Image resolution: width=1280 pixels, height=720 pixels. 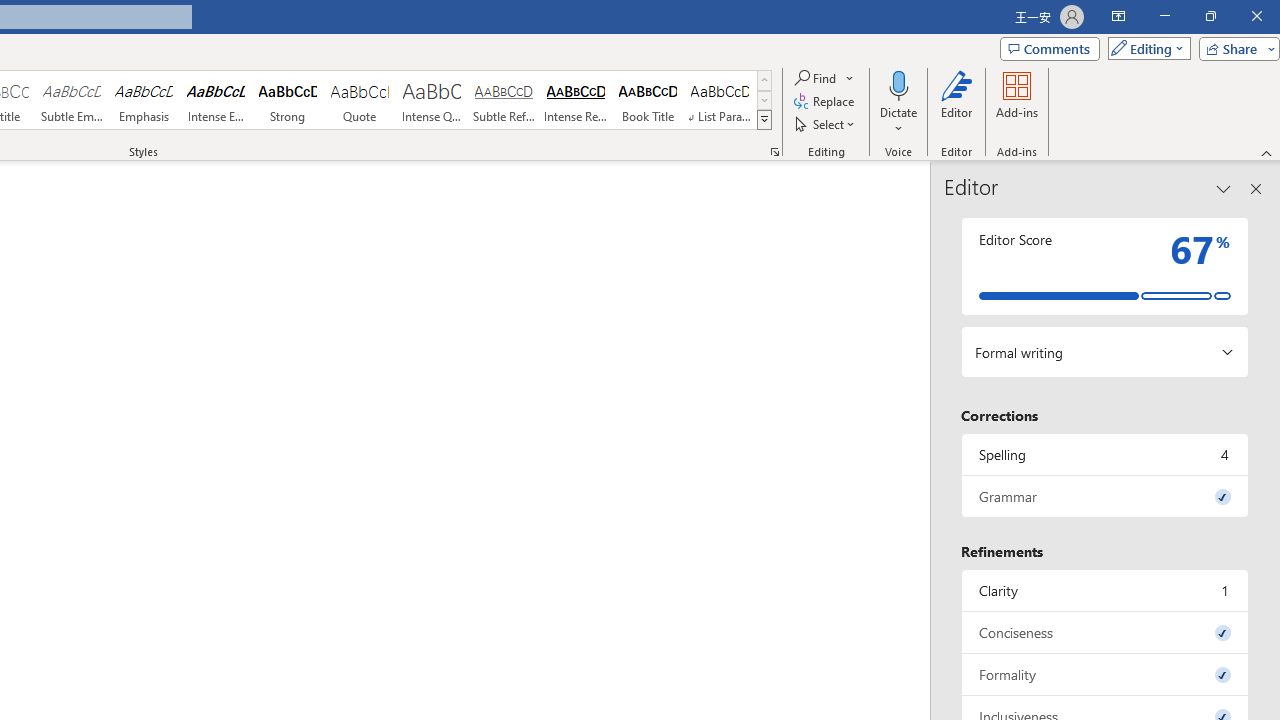 What do you see at coordinates (1105, 632) in the screenshot?
I see `Conciseness, 0 issues. Press space or enter to review items.` at bounding box center [1105, 632].